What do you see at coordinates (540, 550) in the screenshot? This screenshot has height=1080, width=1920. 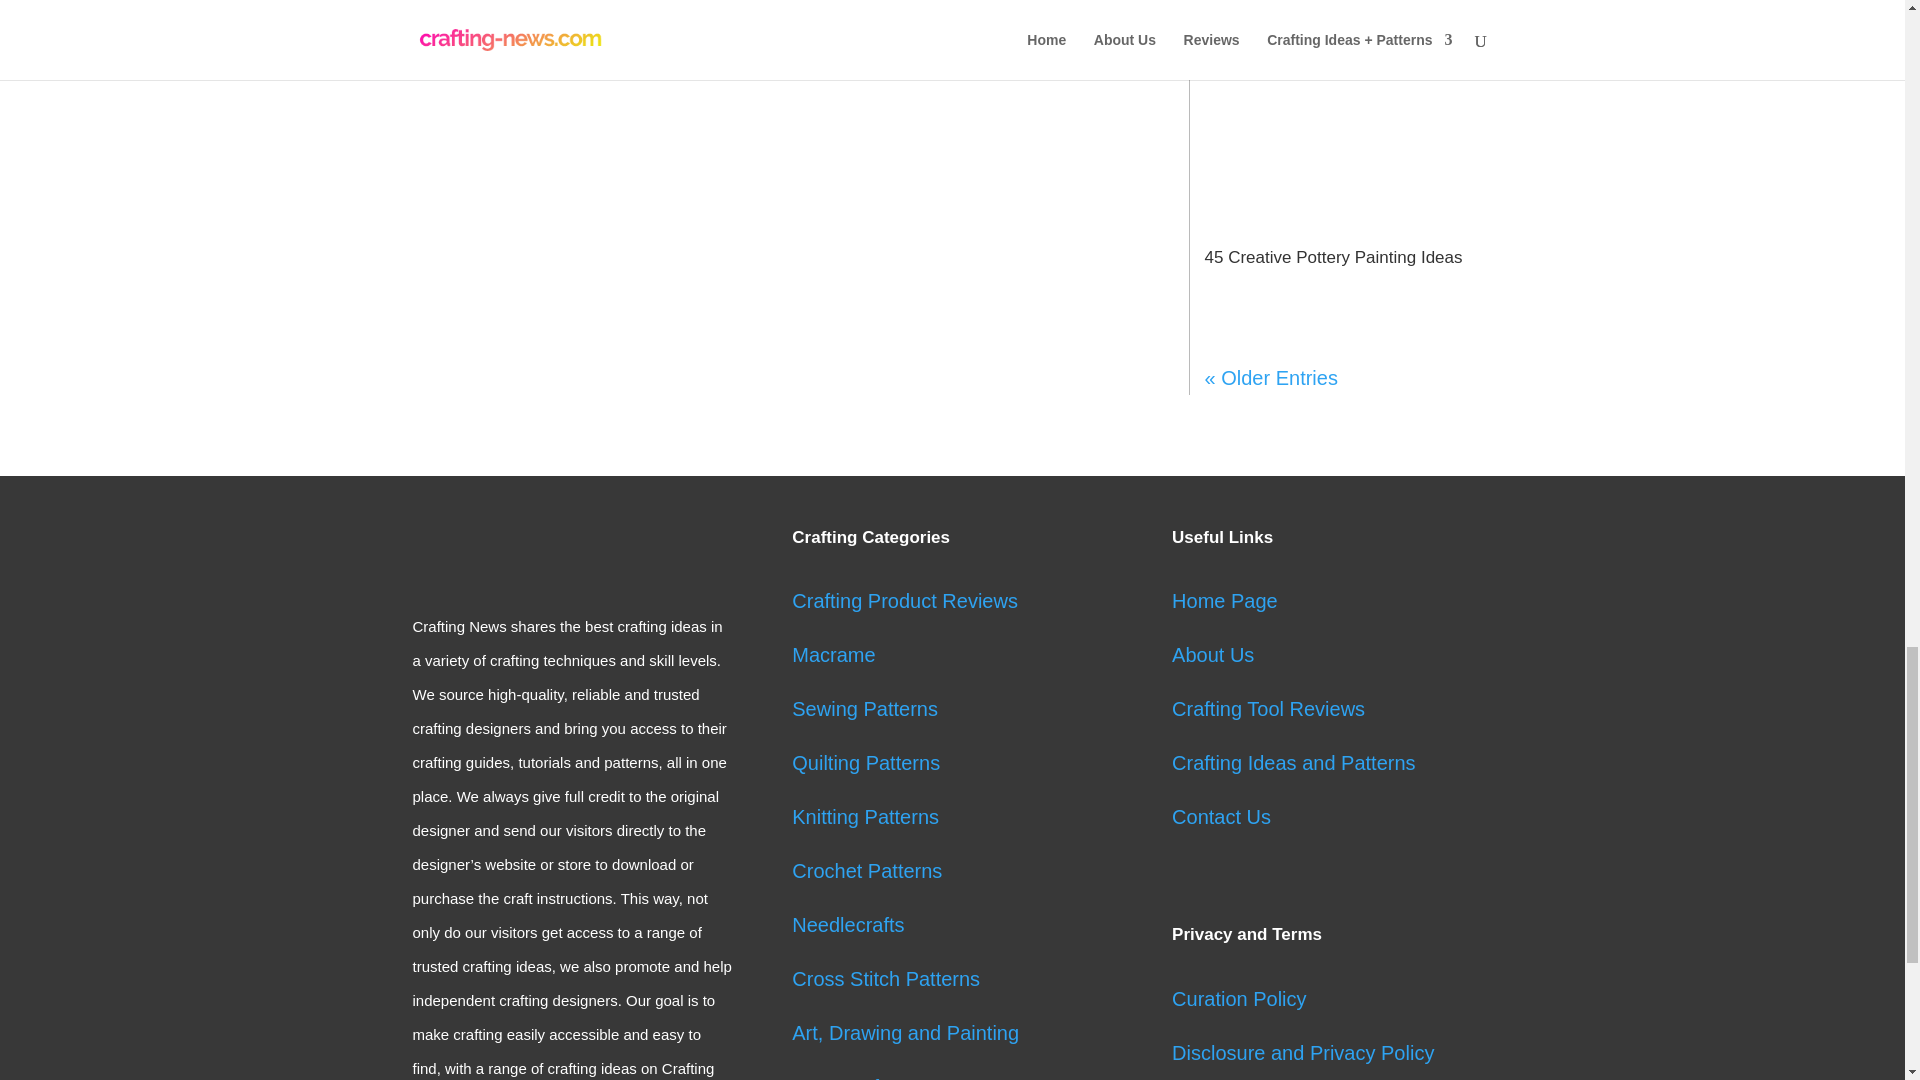 I see `Crafting News Logo` at bounding box center [540, 550].